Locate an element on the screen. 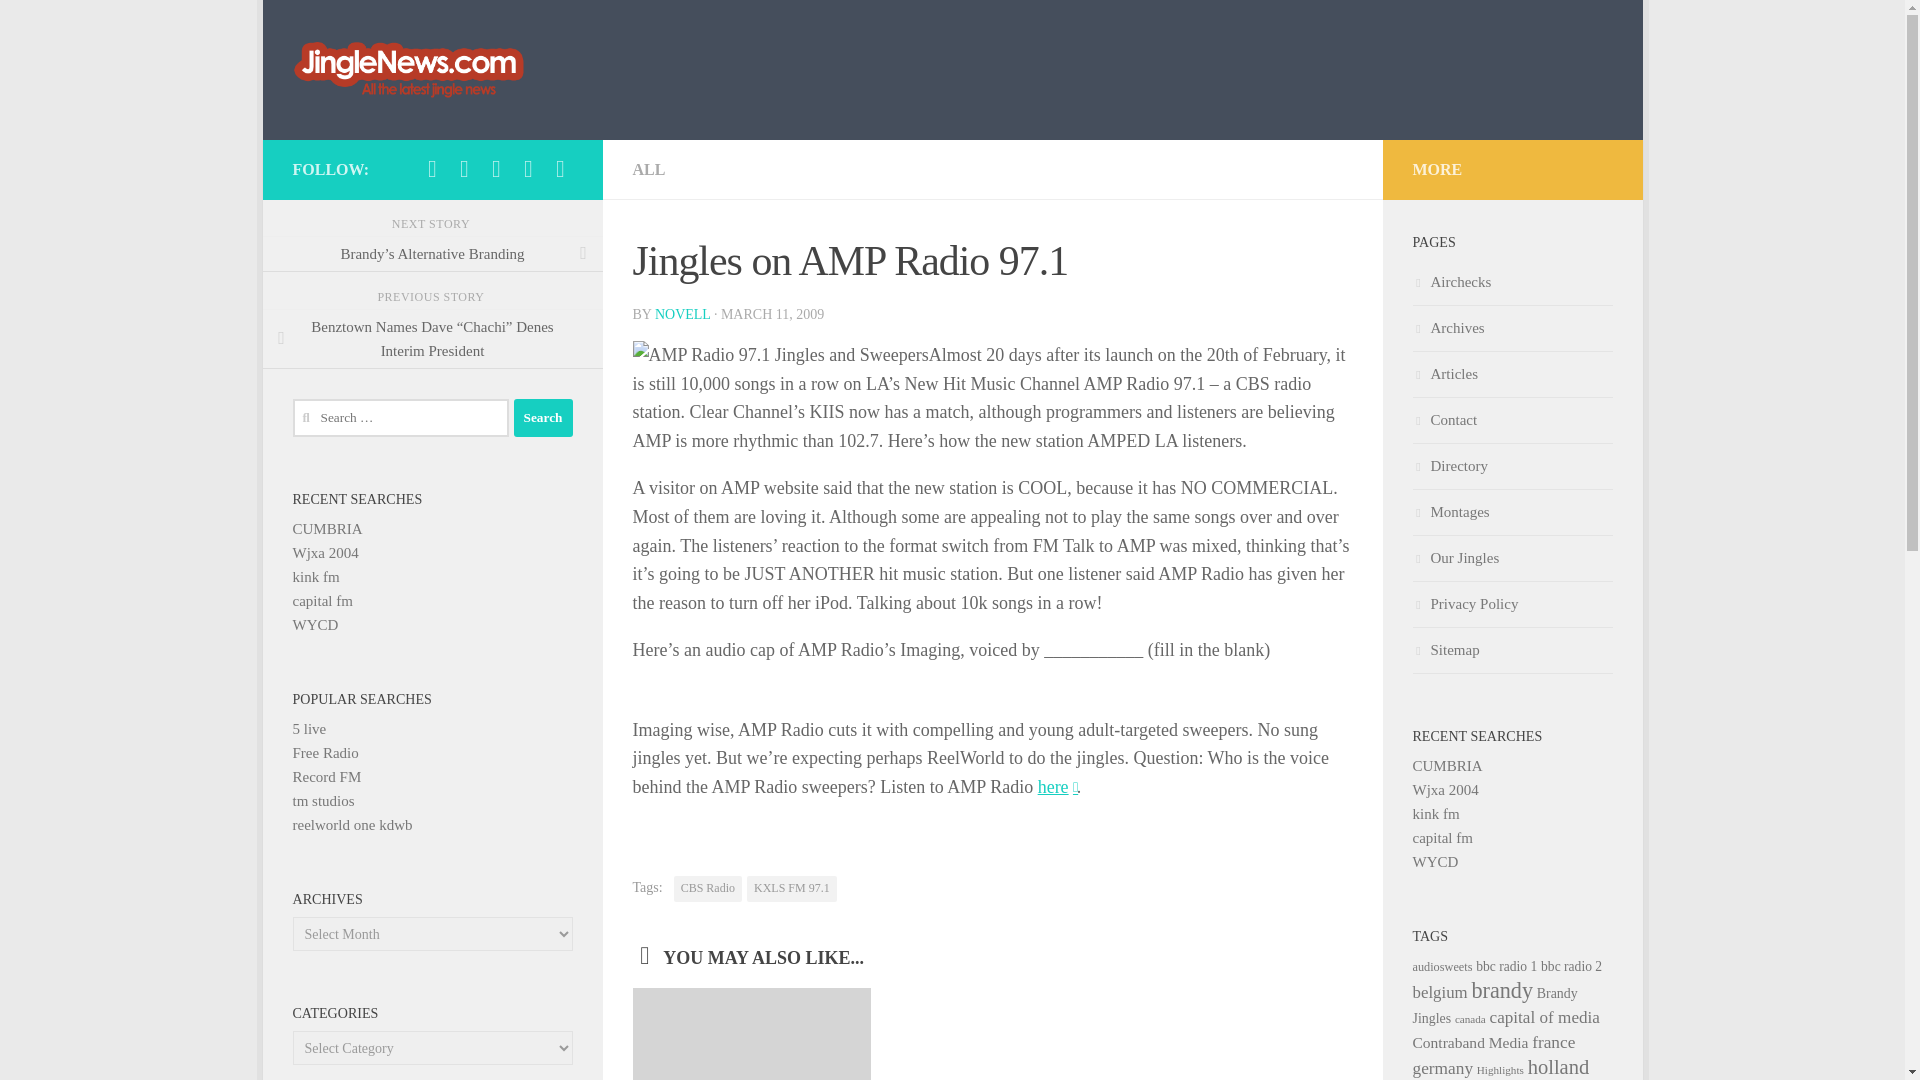 This screenshot has width=1920, height=1080. 5 live is located at coordinates (308, 728).